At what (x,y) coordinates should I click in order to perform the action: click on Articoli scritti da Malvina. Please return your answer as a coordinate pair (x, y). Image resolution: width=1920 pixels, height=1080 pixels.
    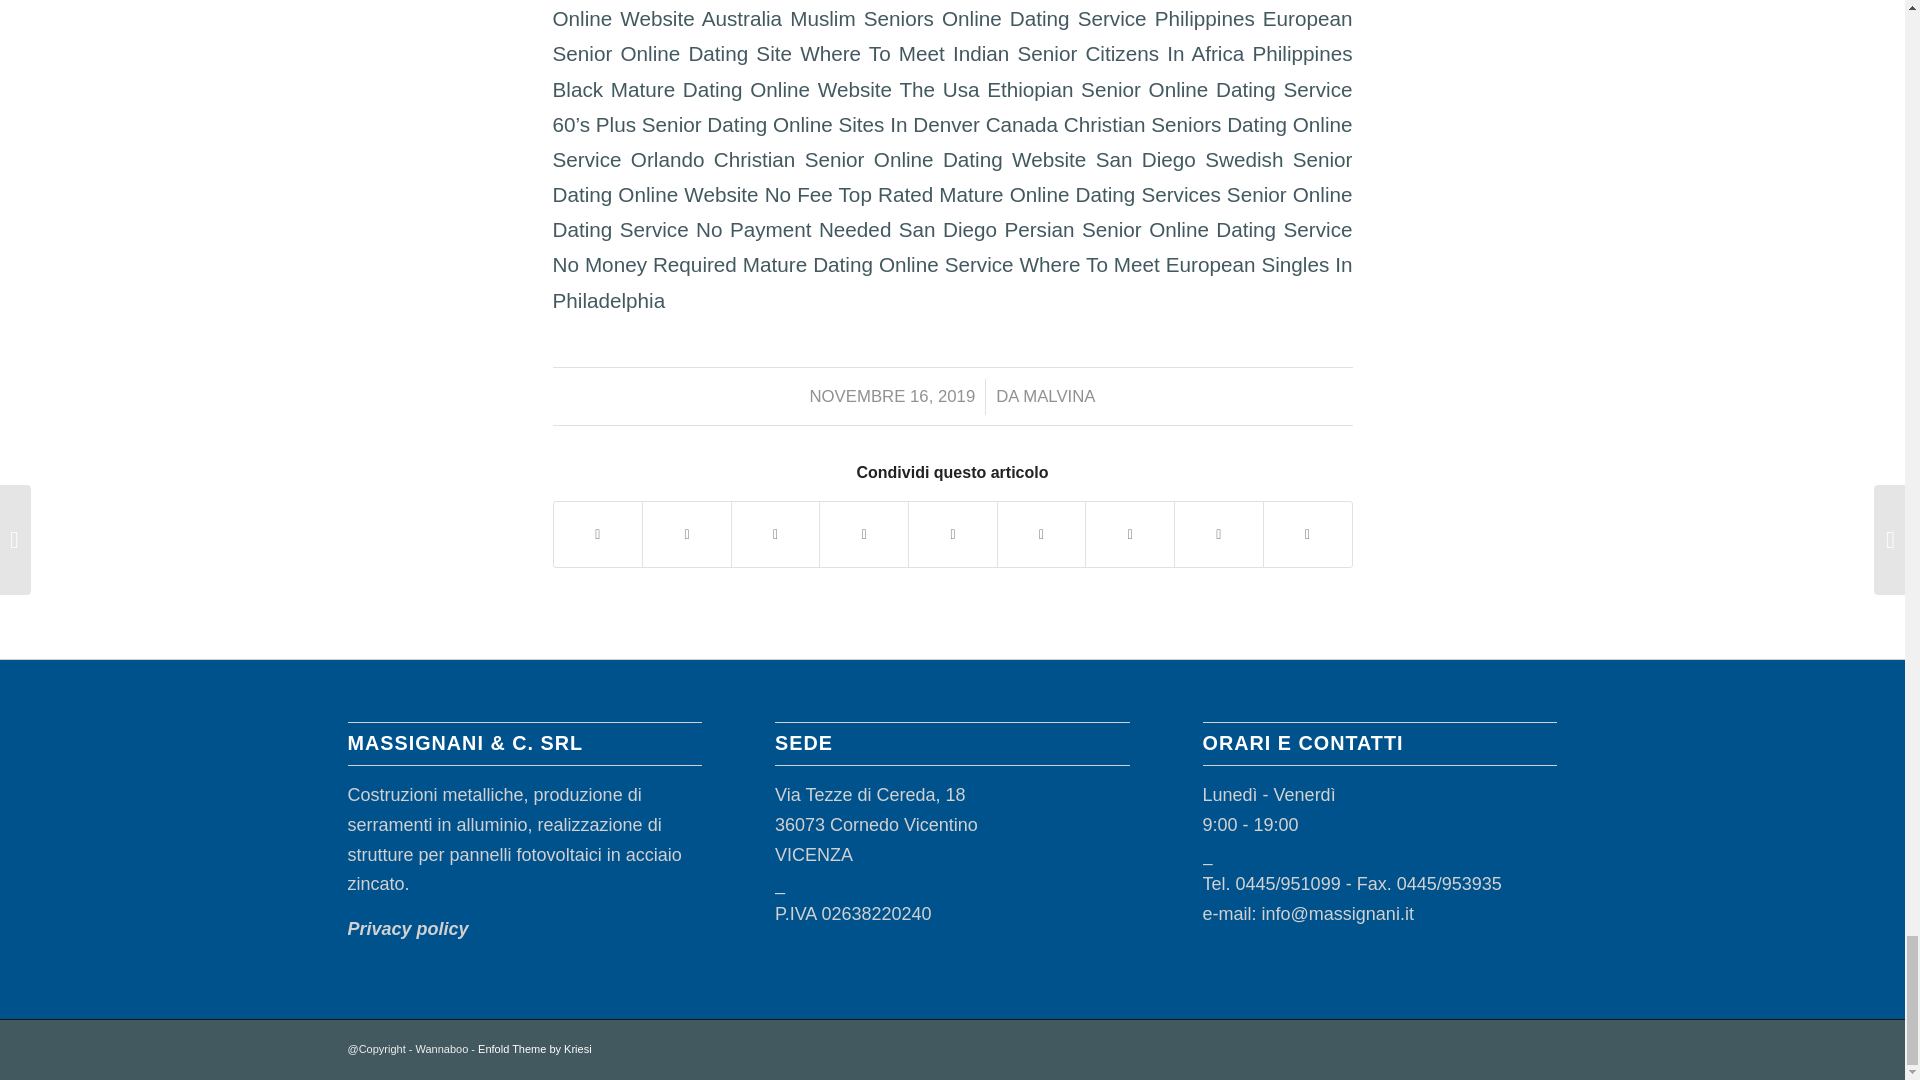
    Looking at the image, I should click on (1058, 396).